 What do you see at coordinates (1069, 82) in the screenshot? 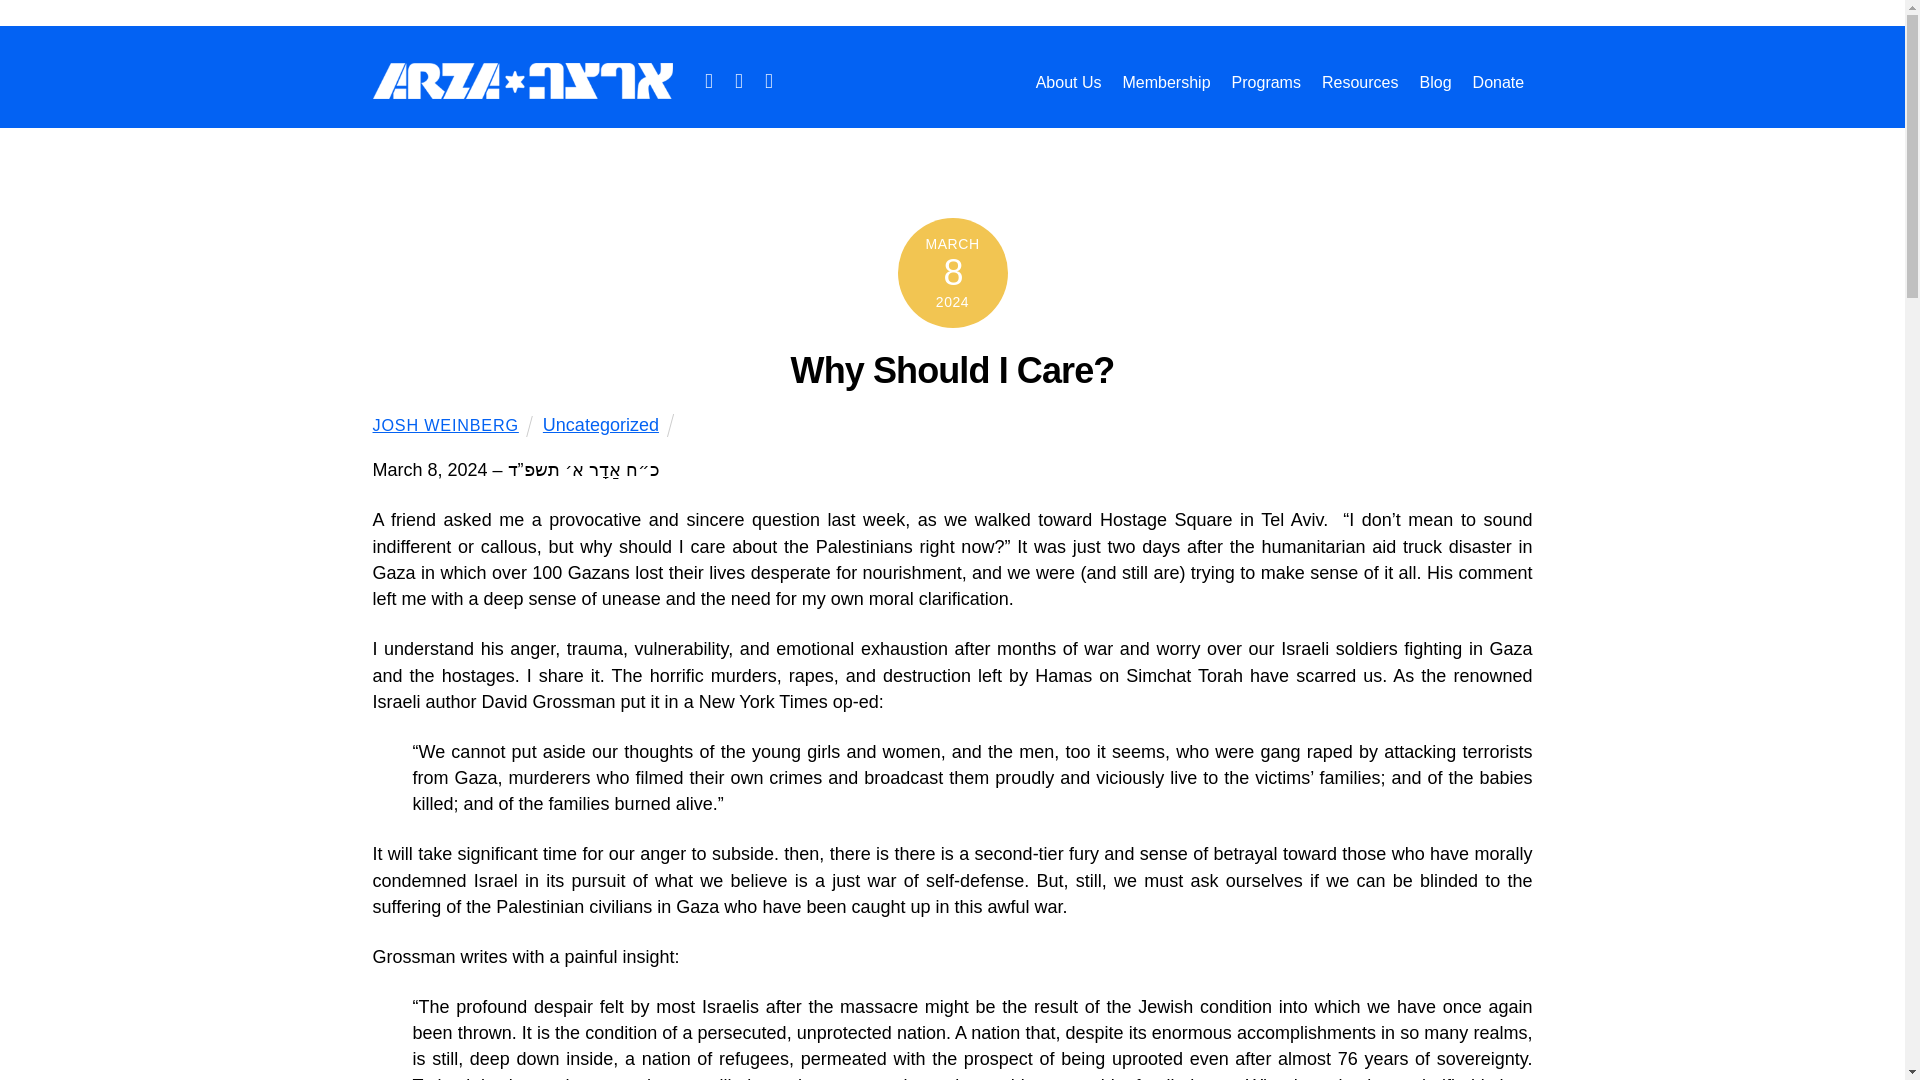
I see `About Us` at bounding box center [1069, 82].